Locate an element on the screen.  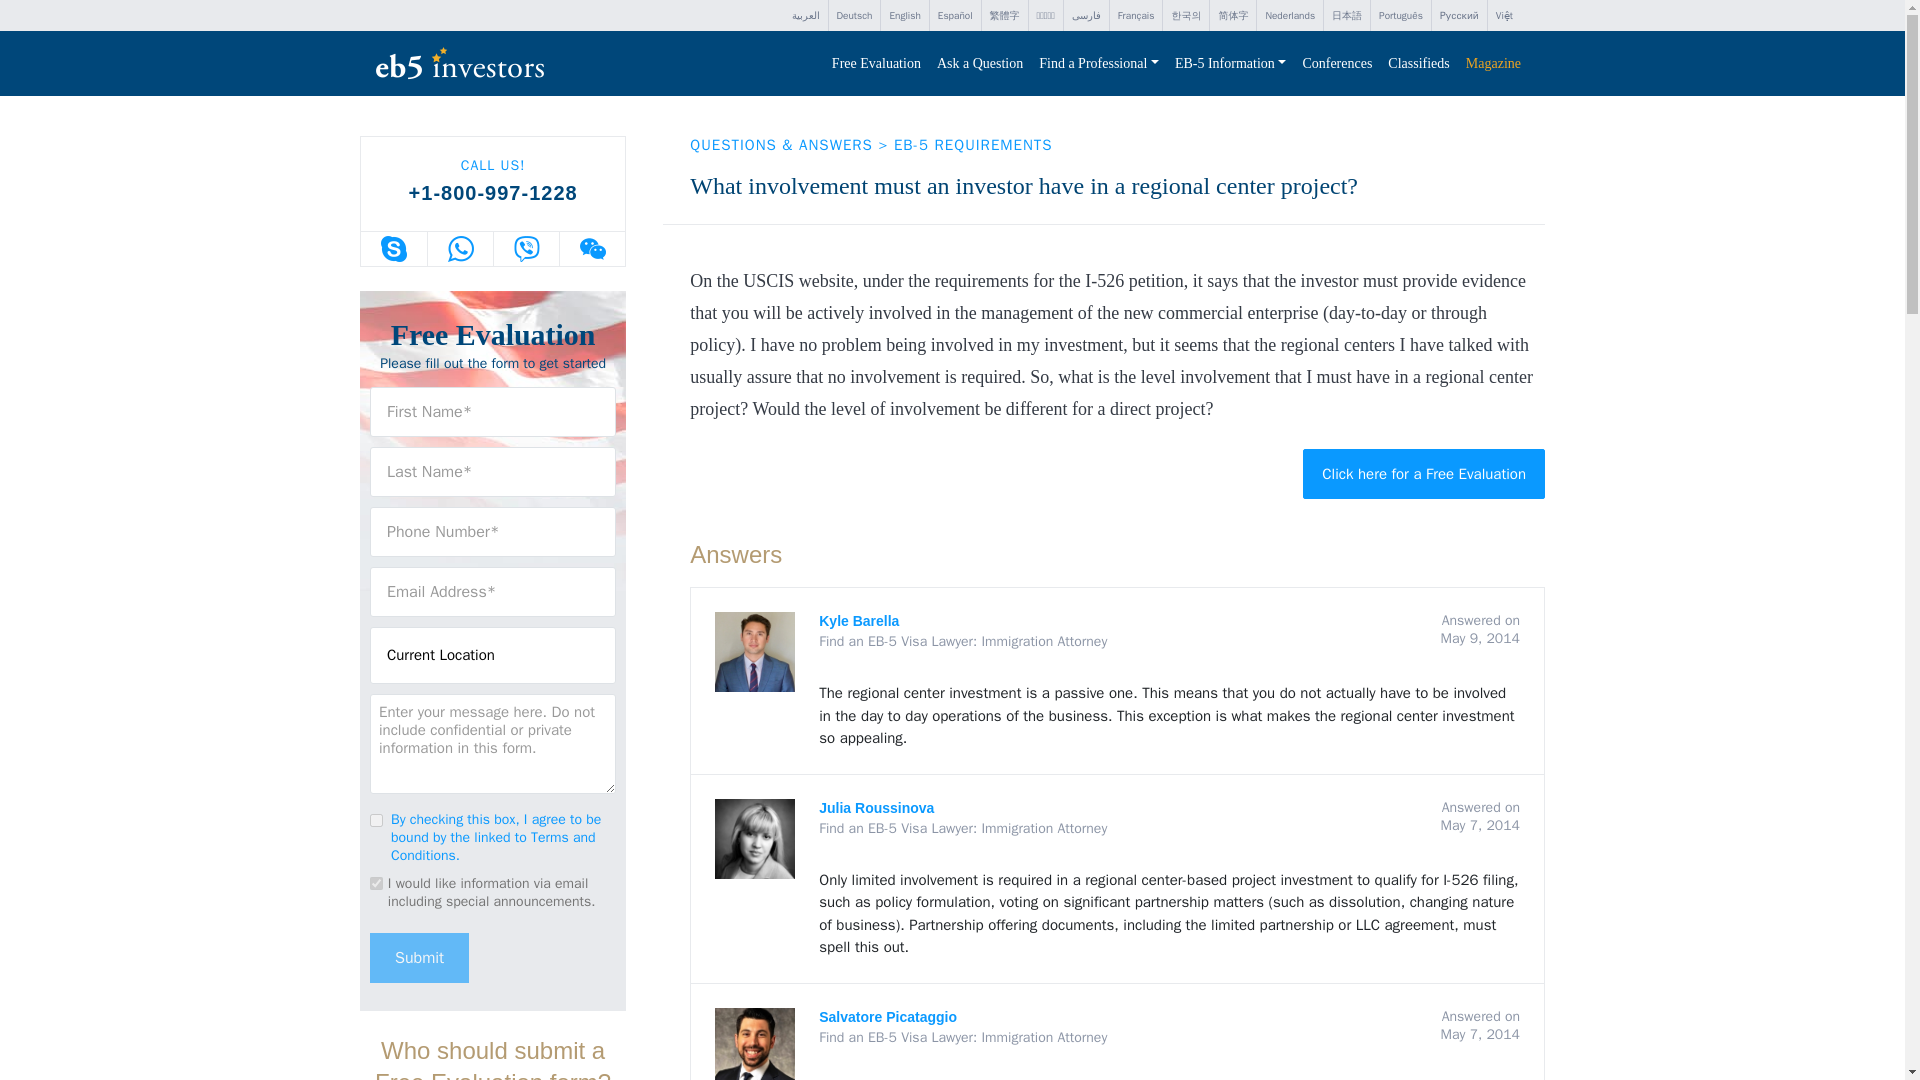
English is located at coordinates (904, 16).